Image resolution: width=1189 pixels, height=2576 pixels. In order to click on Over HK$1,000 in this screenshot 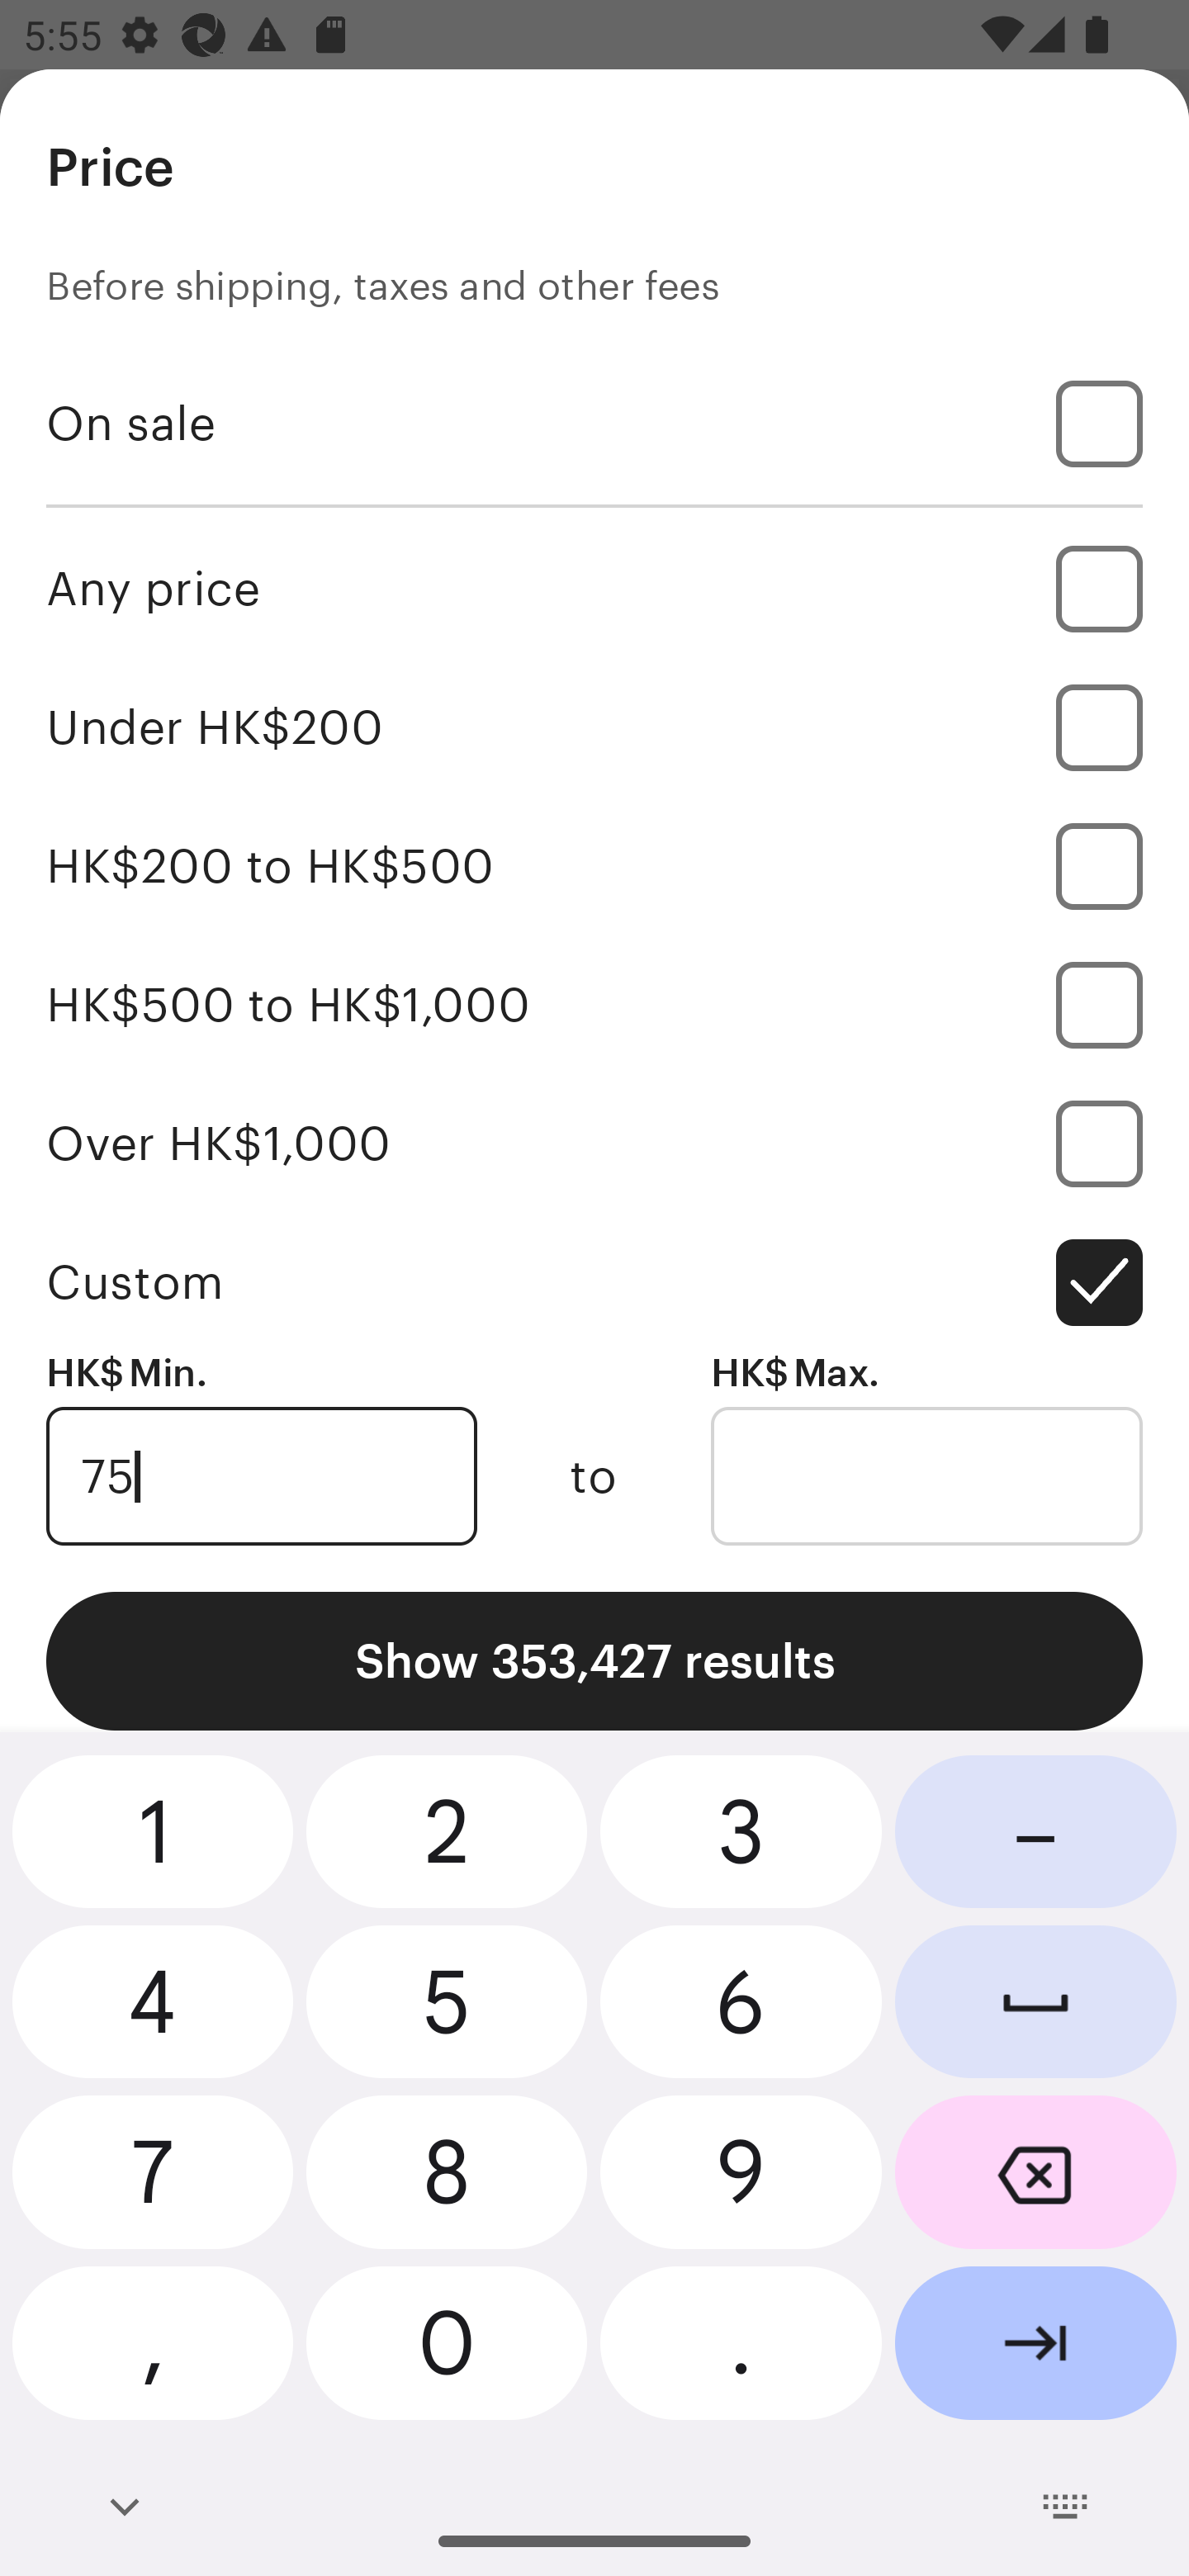, I will do `click(594, 1144)`.